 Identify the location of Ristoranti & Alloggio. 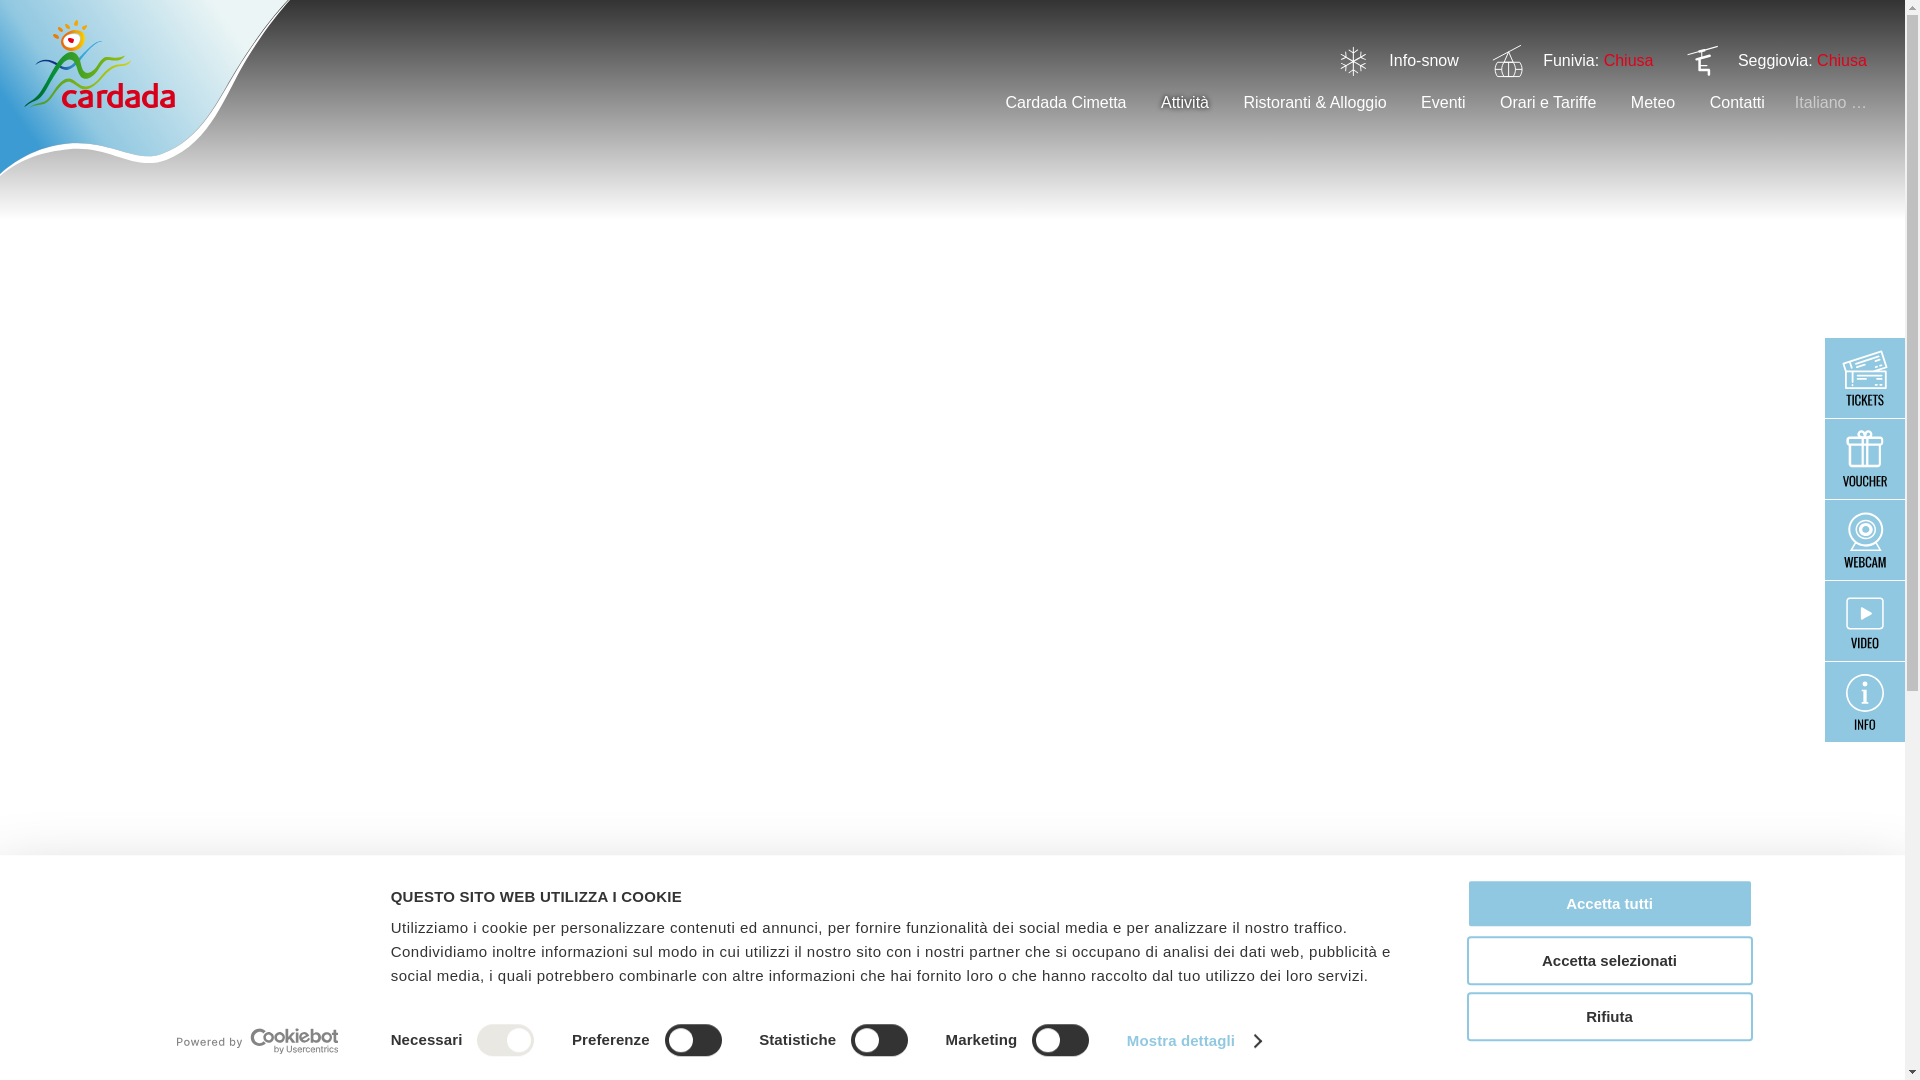
(1314, 102).